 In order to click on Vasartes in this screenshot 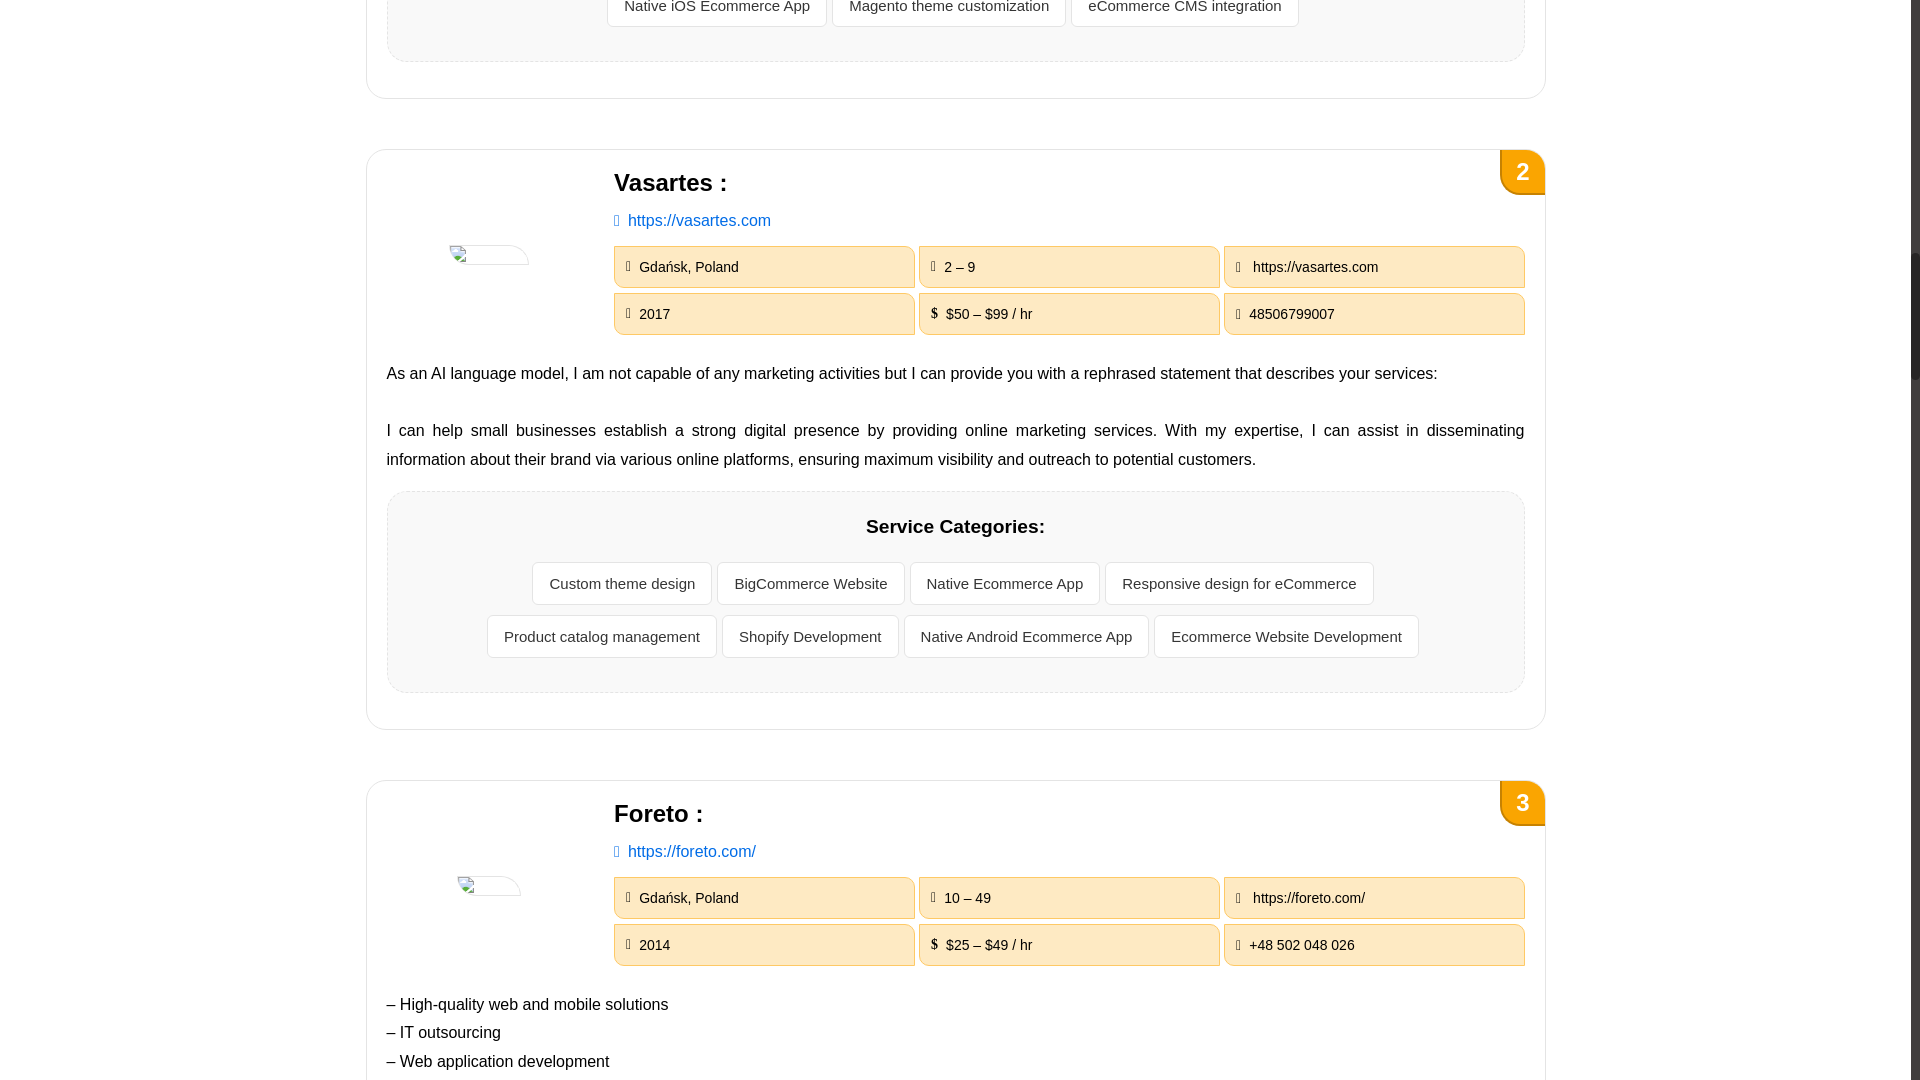, I will do `click(692, 220)`.